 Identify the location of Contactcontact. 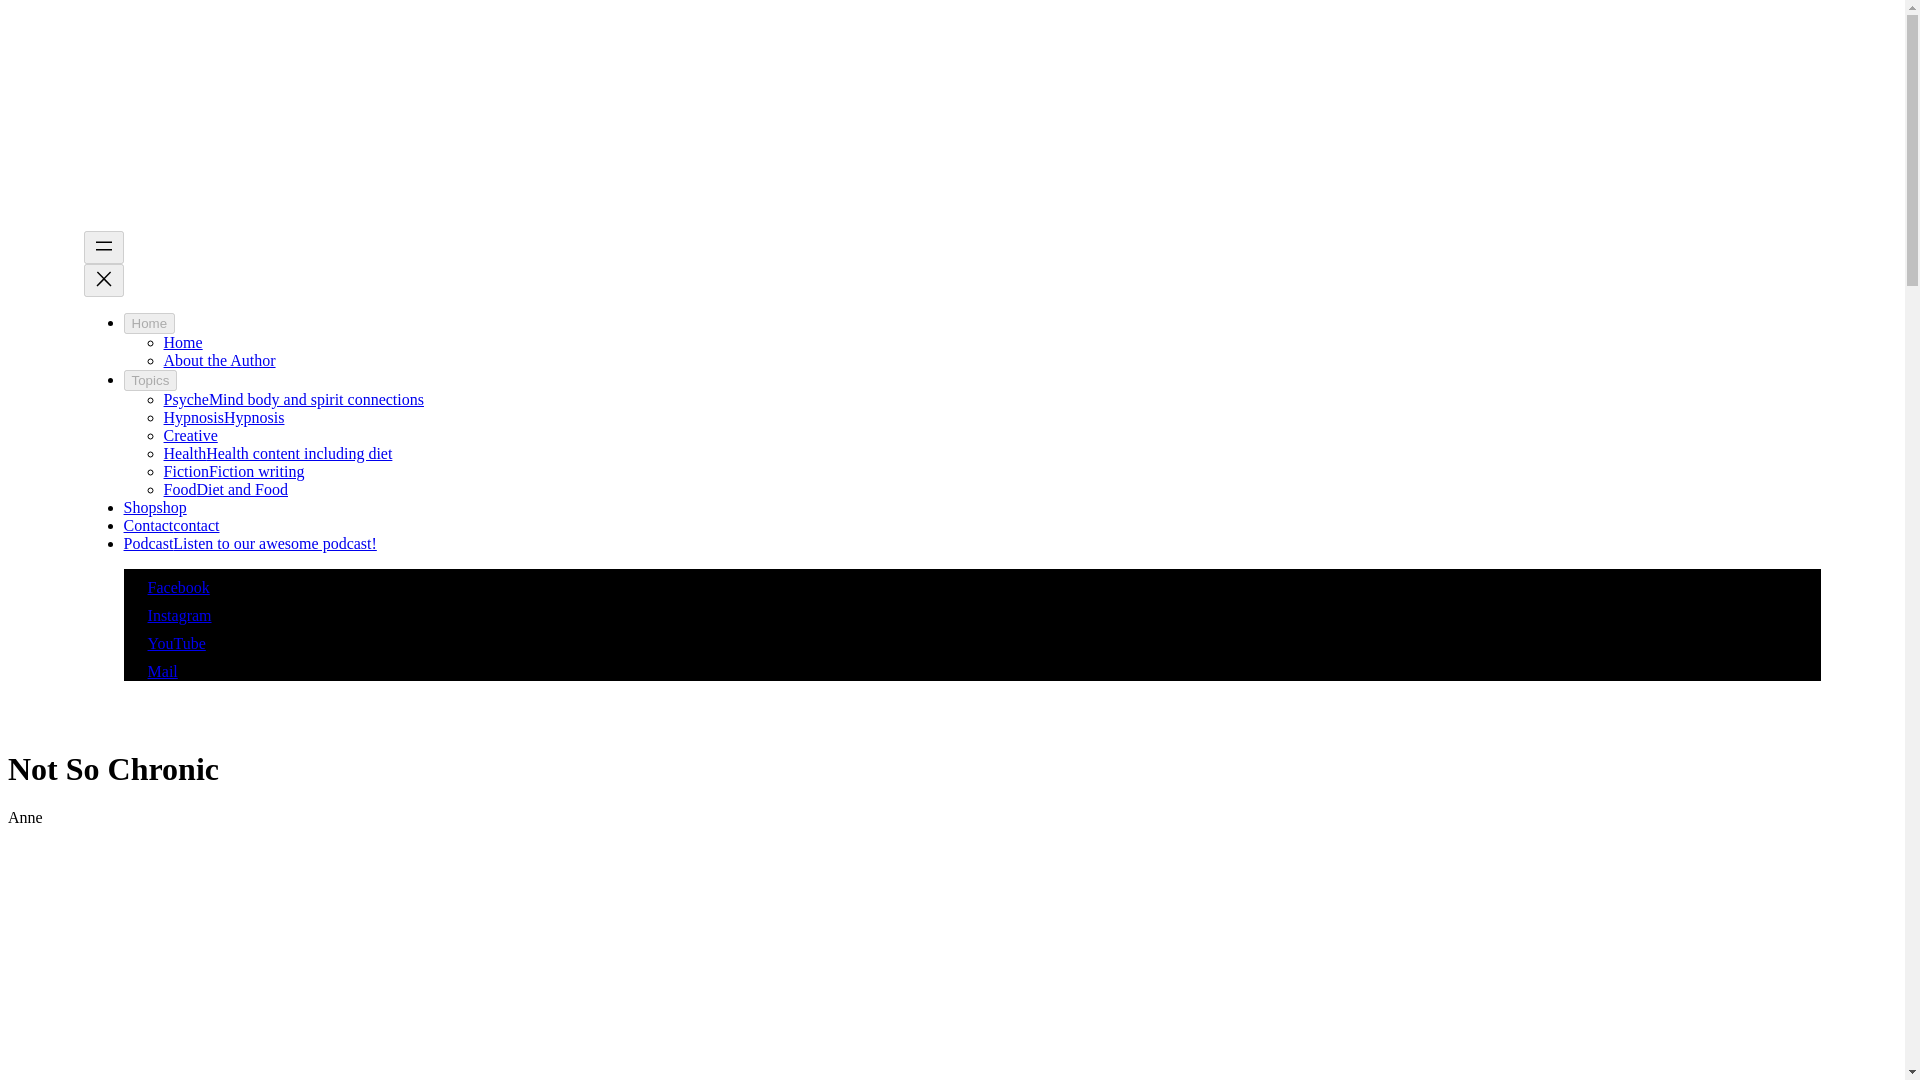
(172, 525).